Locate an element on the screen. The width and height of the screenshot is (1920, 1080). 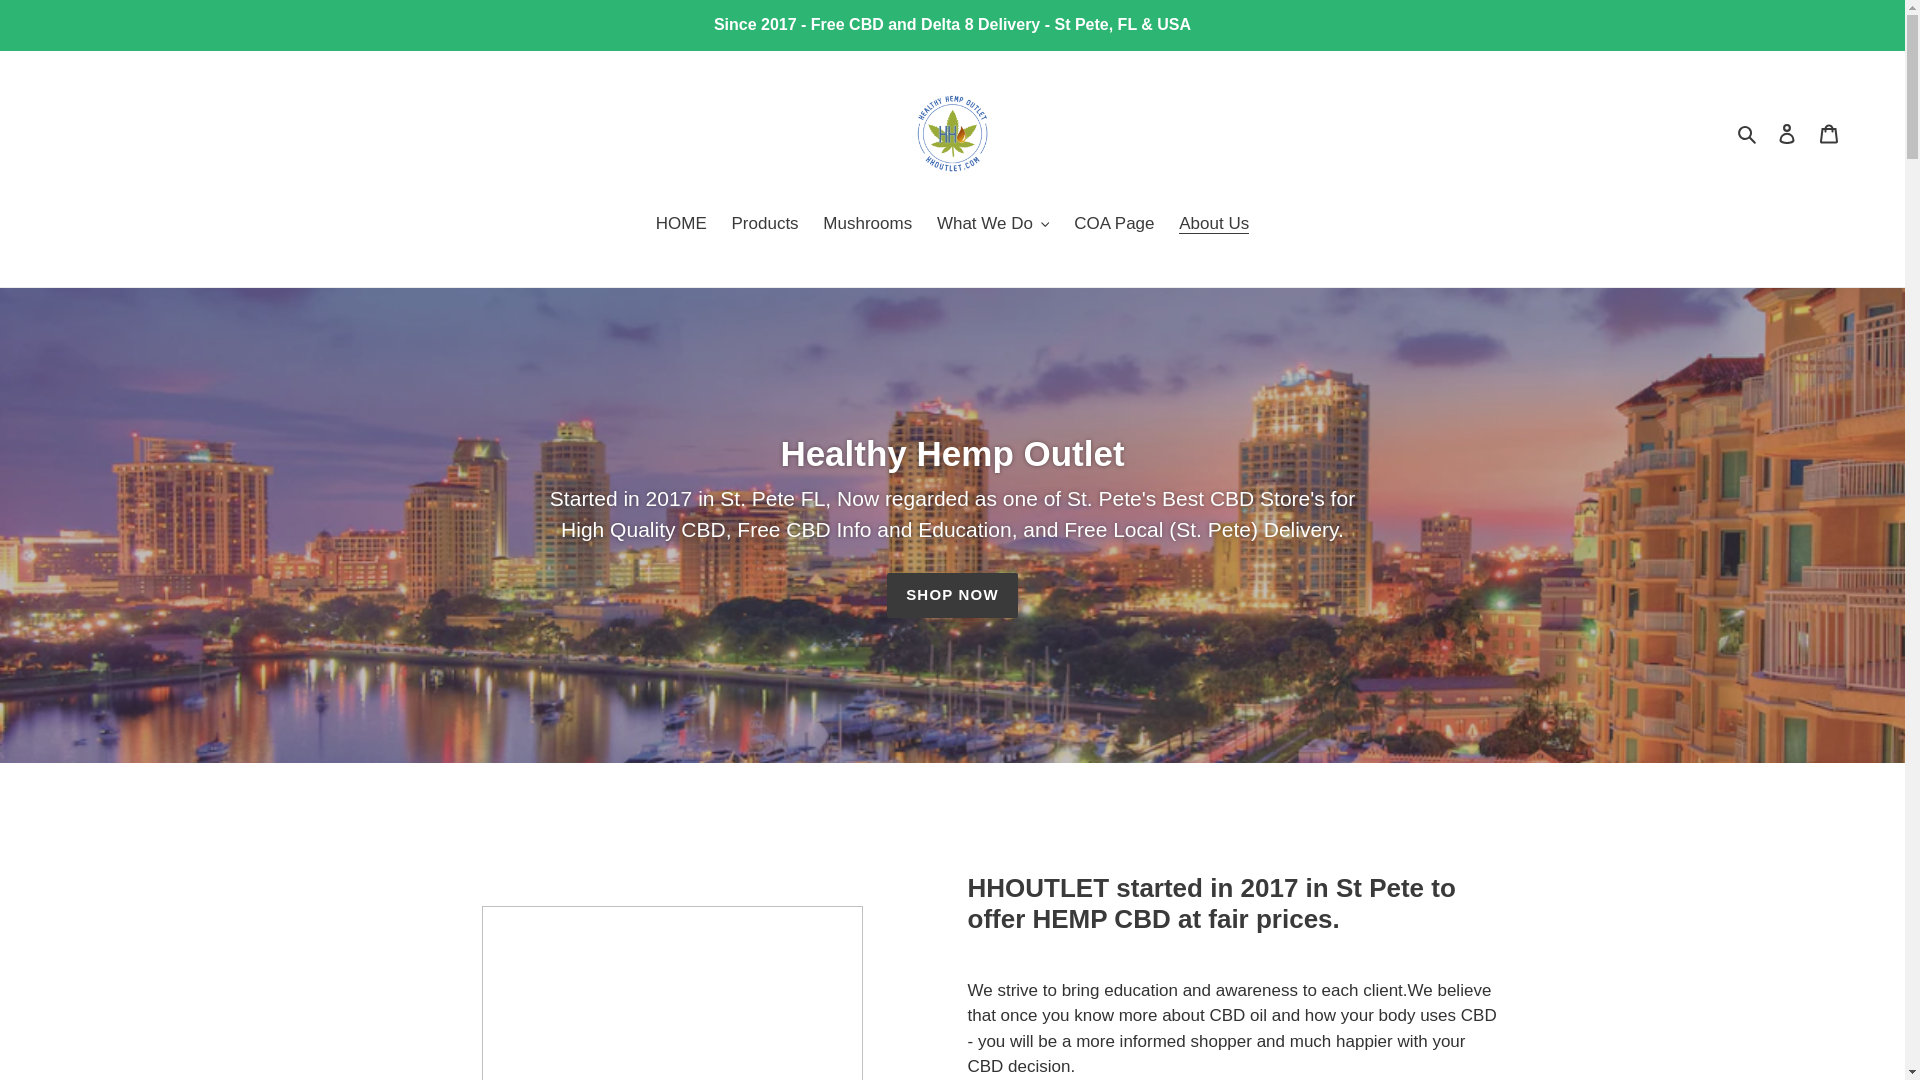
Search is located at coordinates (1748, 133).